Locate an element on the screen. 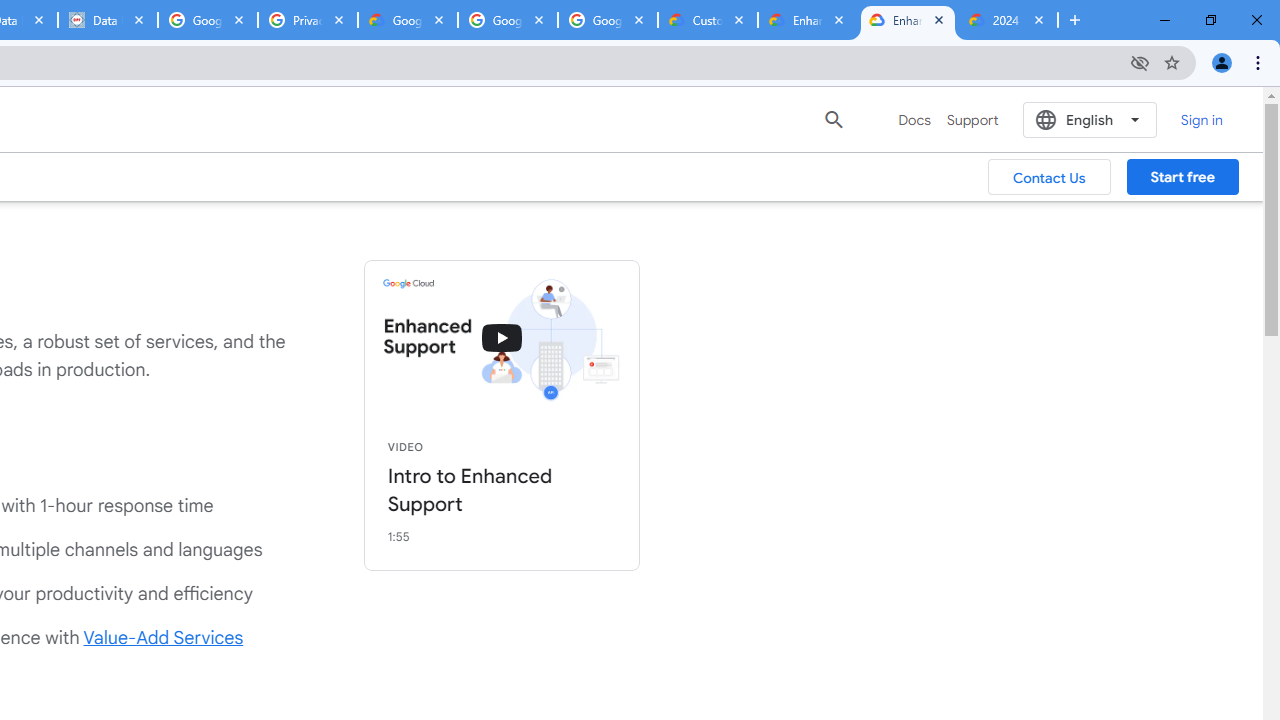 Image resolution: width=1280 pixels, height=720 pixels. Google Workspace - Specific Terms is located at coordinates (508, 20).